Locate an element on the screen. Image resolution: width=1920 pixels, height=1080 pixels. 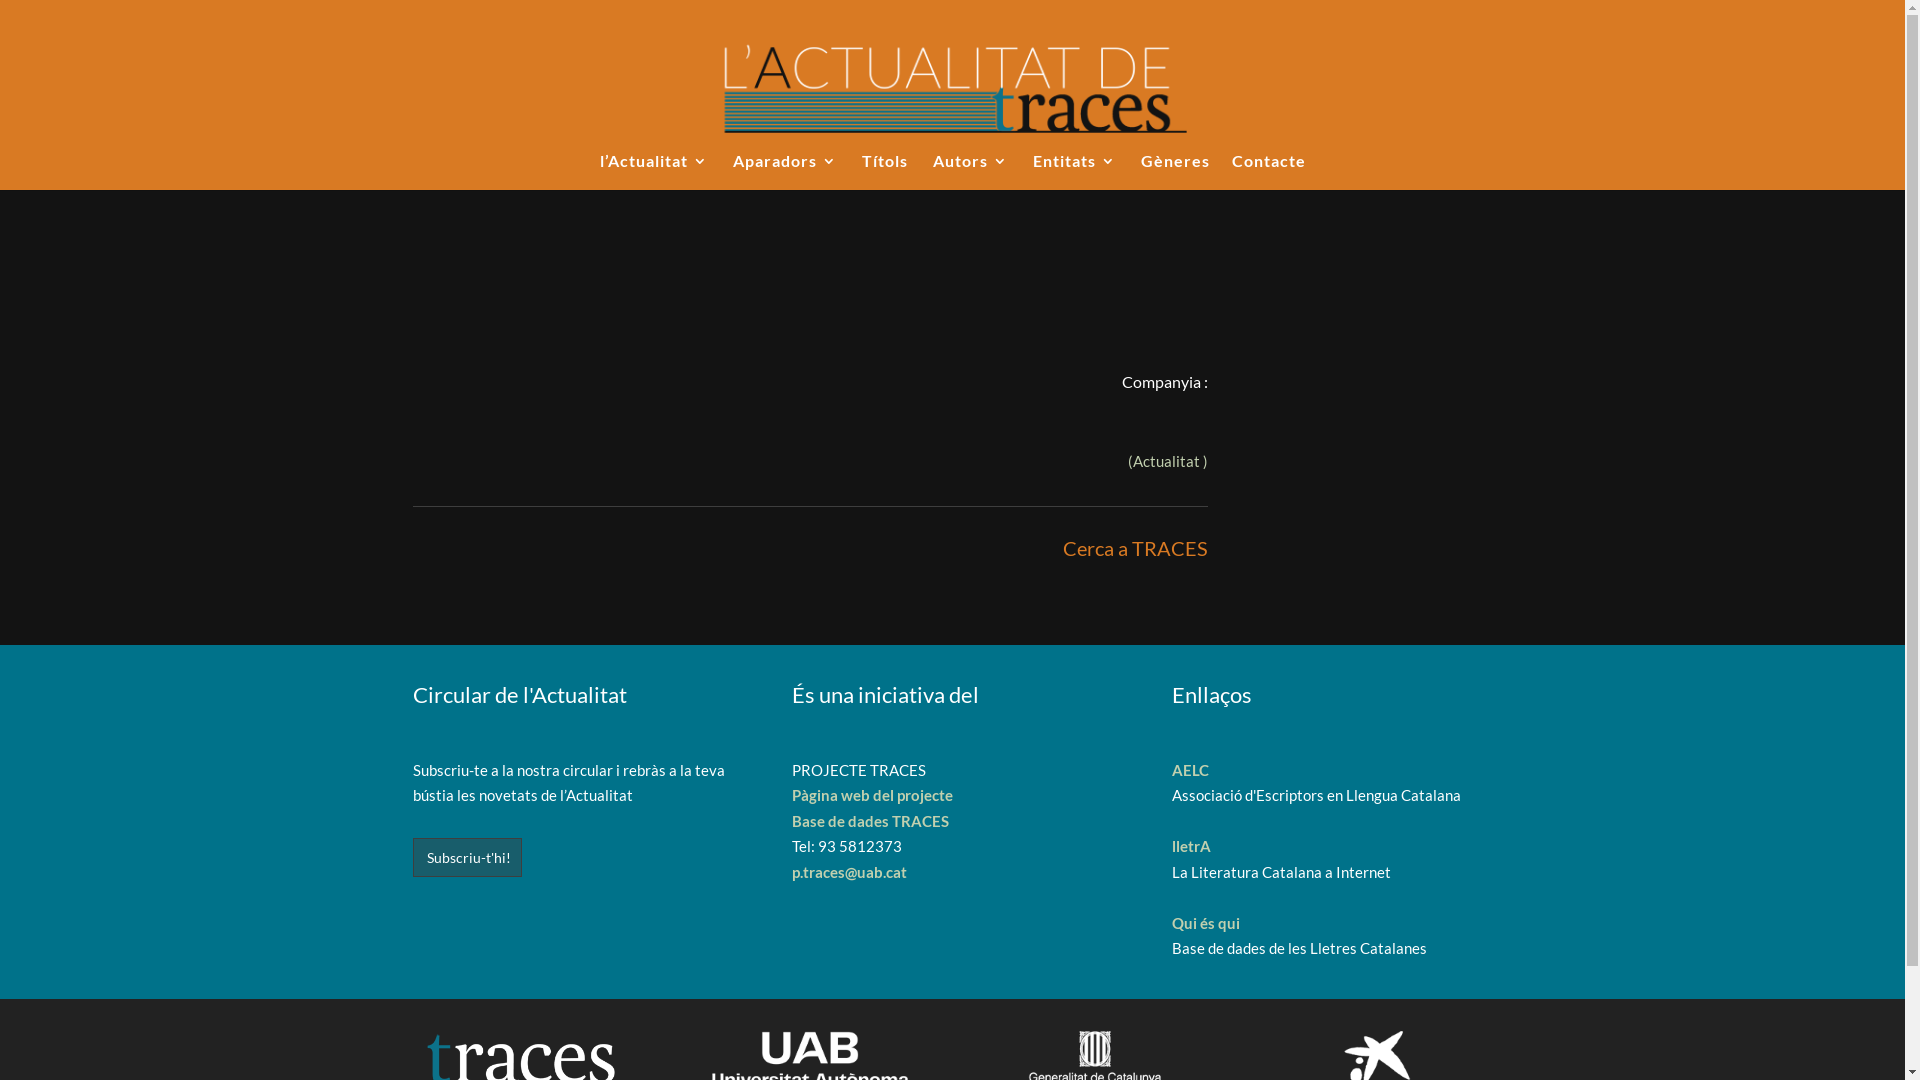
Autors is located at coordinates (970, 172).